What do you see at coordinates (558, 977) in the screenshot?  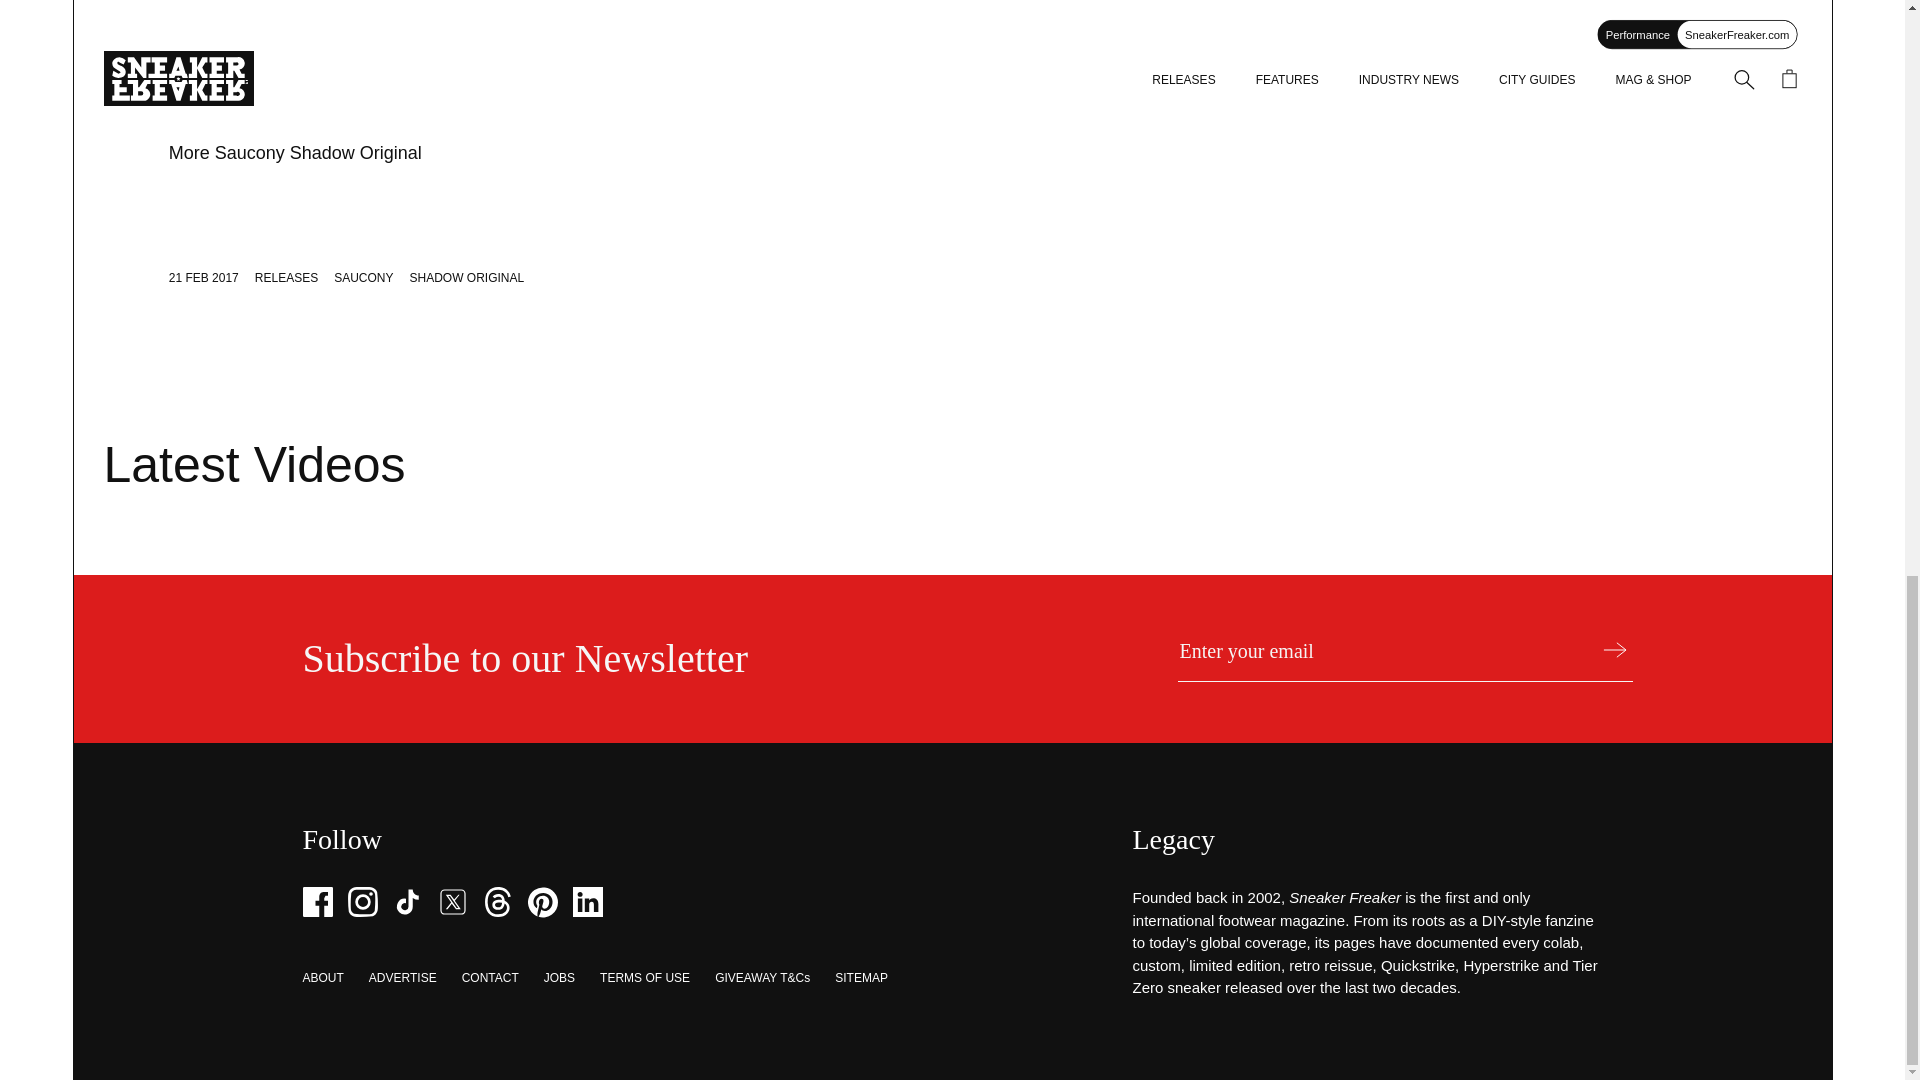 I see `JOBS` at bounding box center [558, 977].